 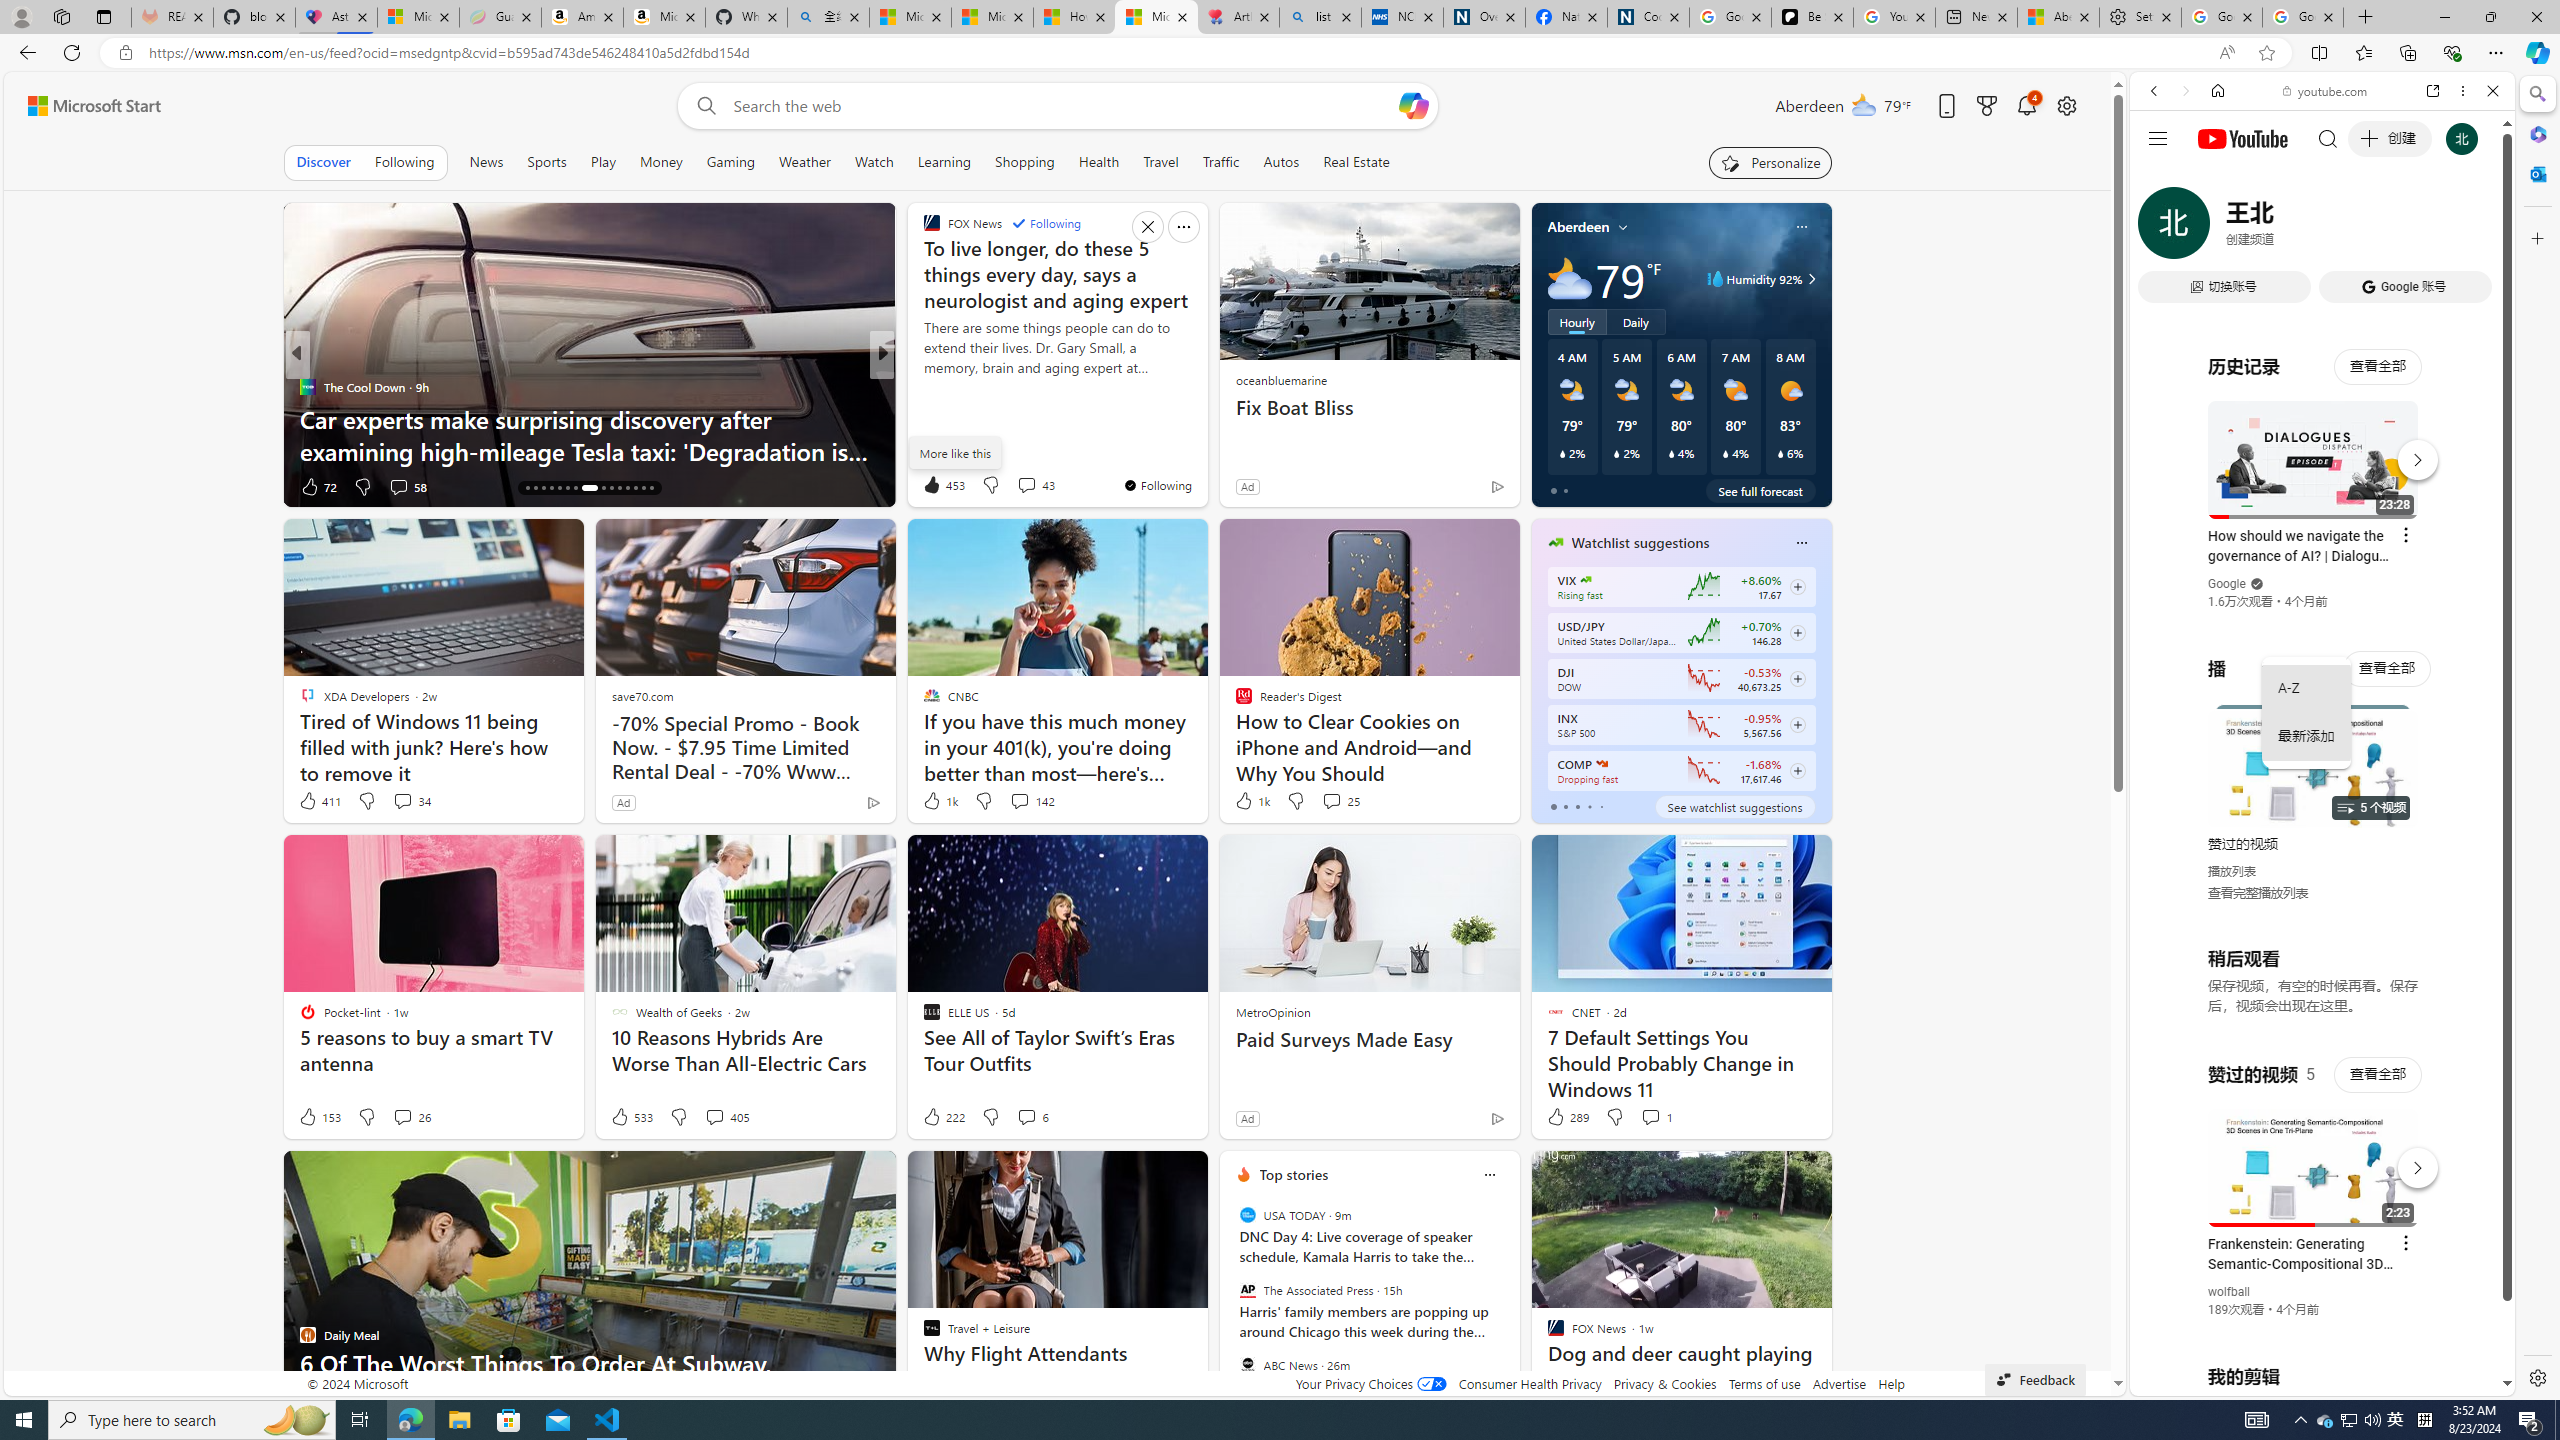 I want to click on Humidity 92%, so click(x=1808, y=279).